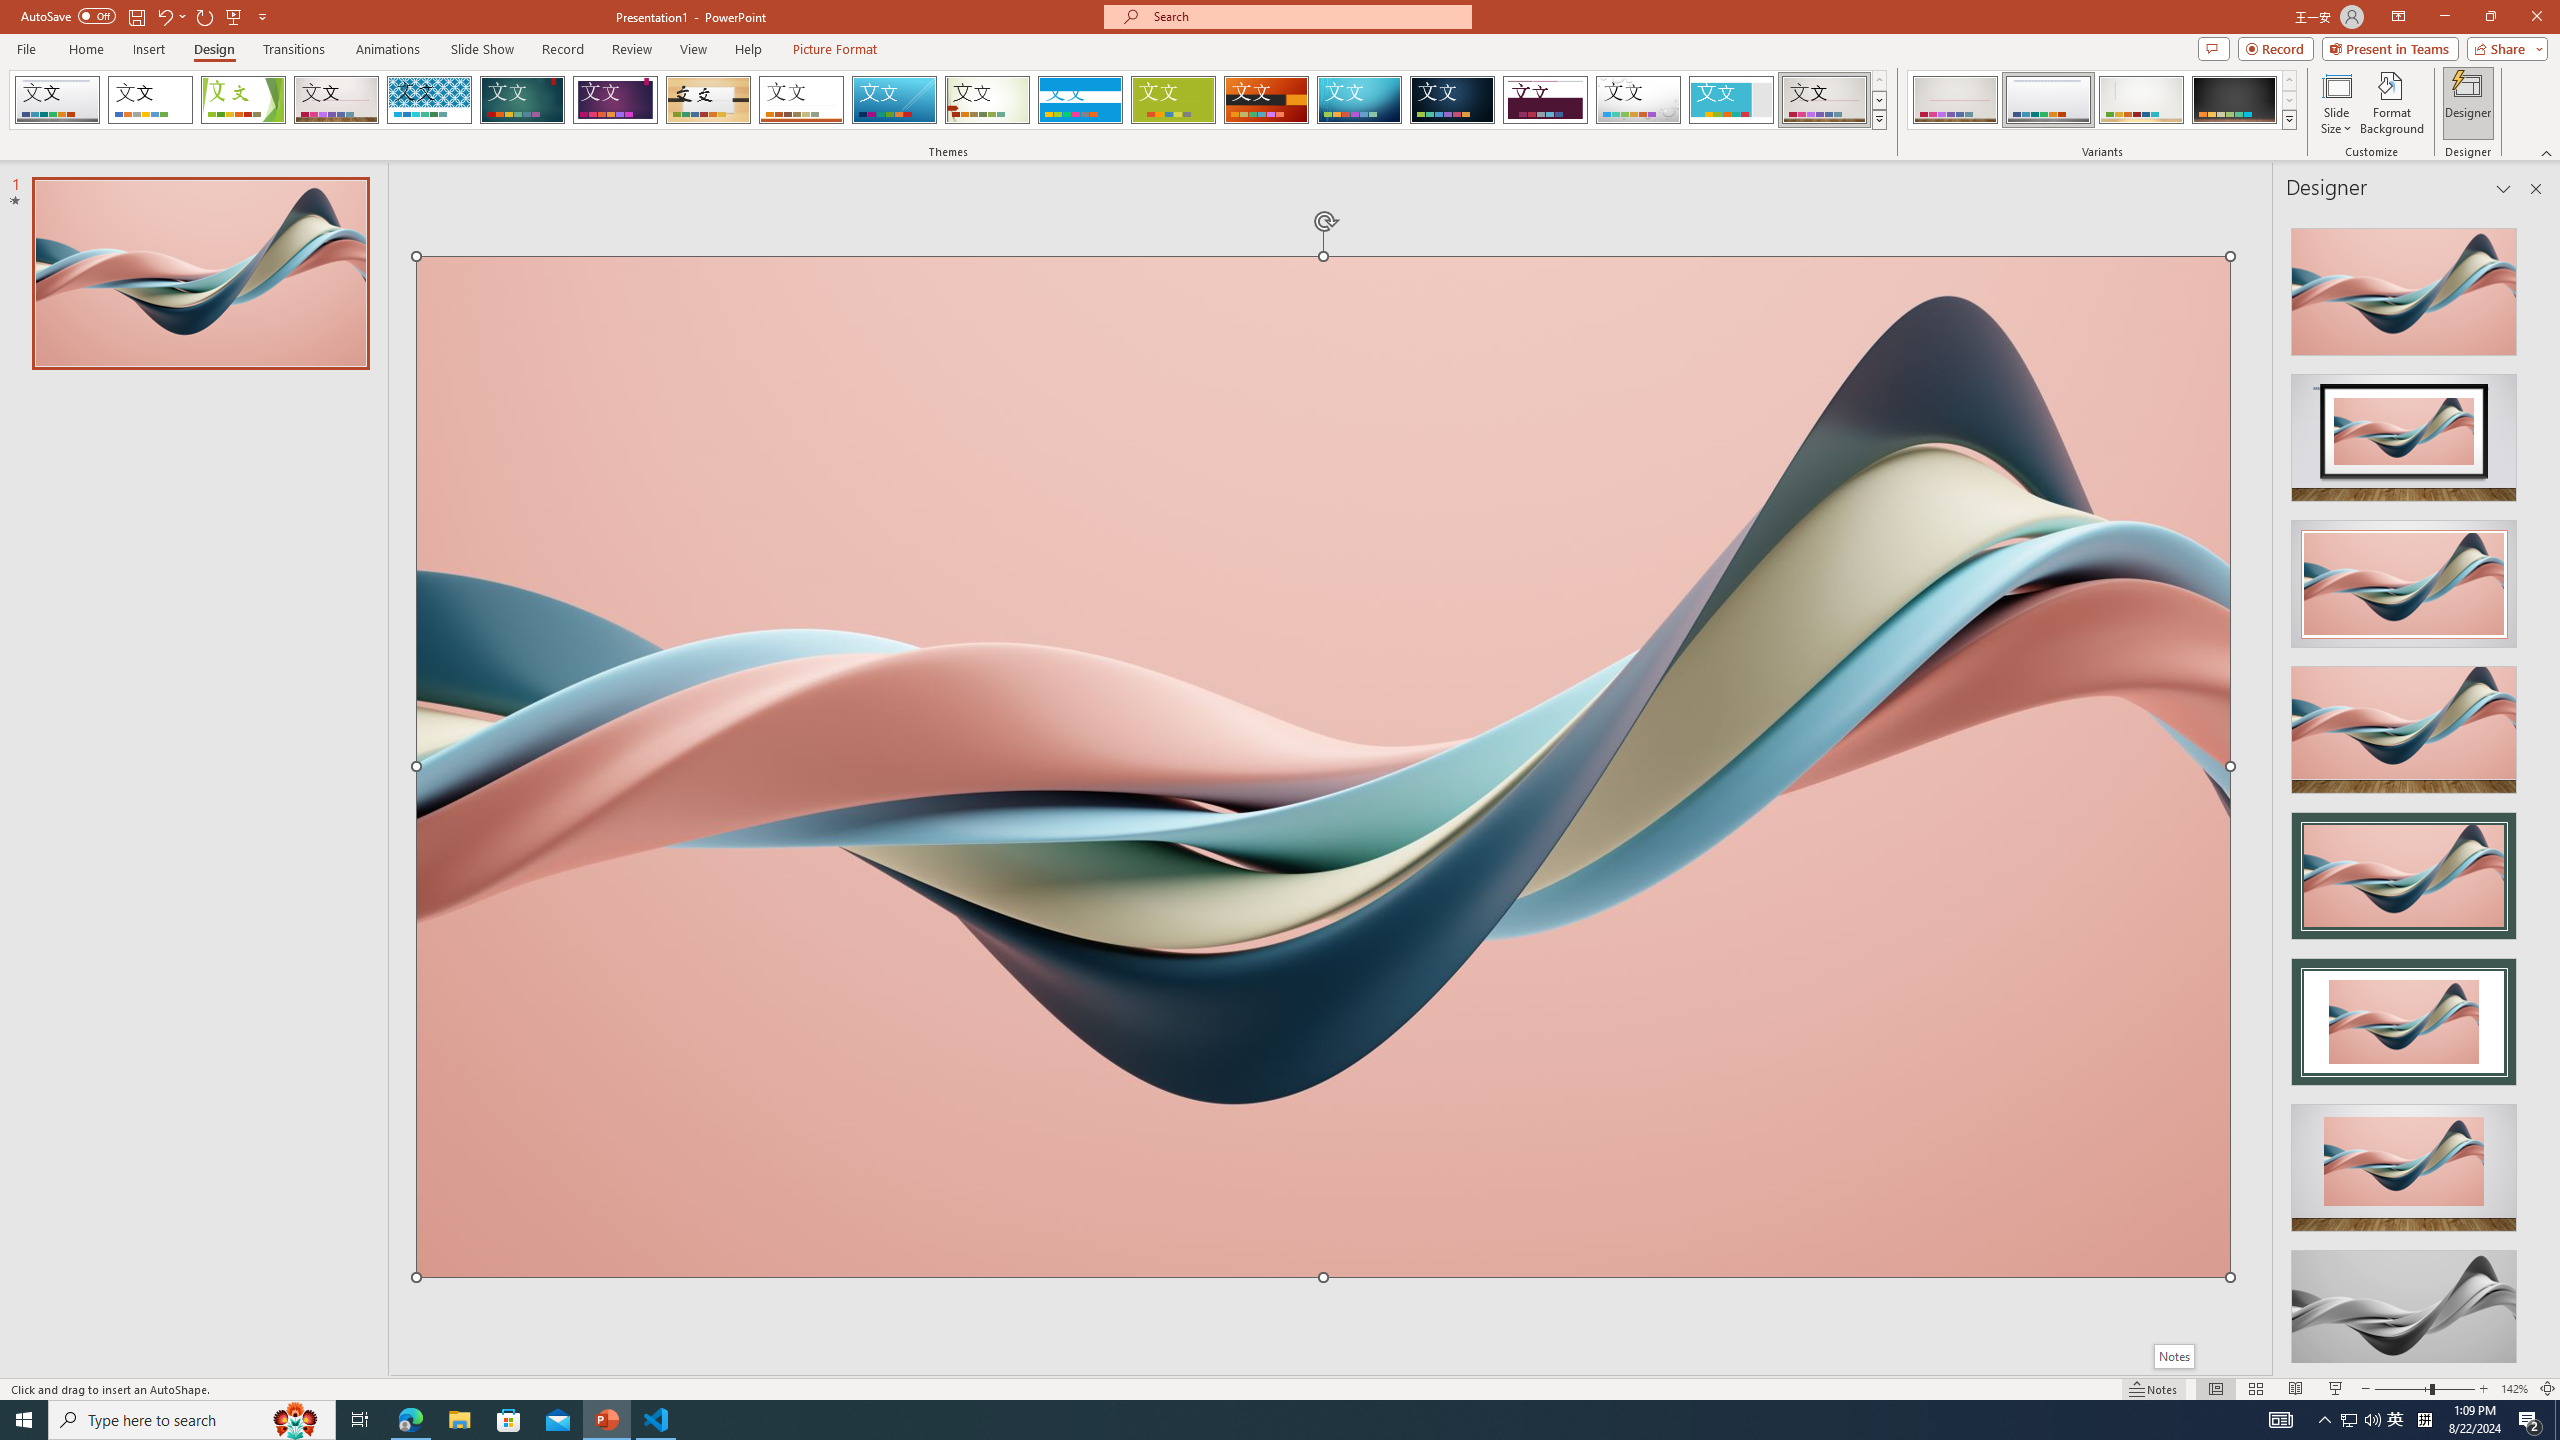  I want to click on Gallery Variant 1, so click(1955, 100).